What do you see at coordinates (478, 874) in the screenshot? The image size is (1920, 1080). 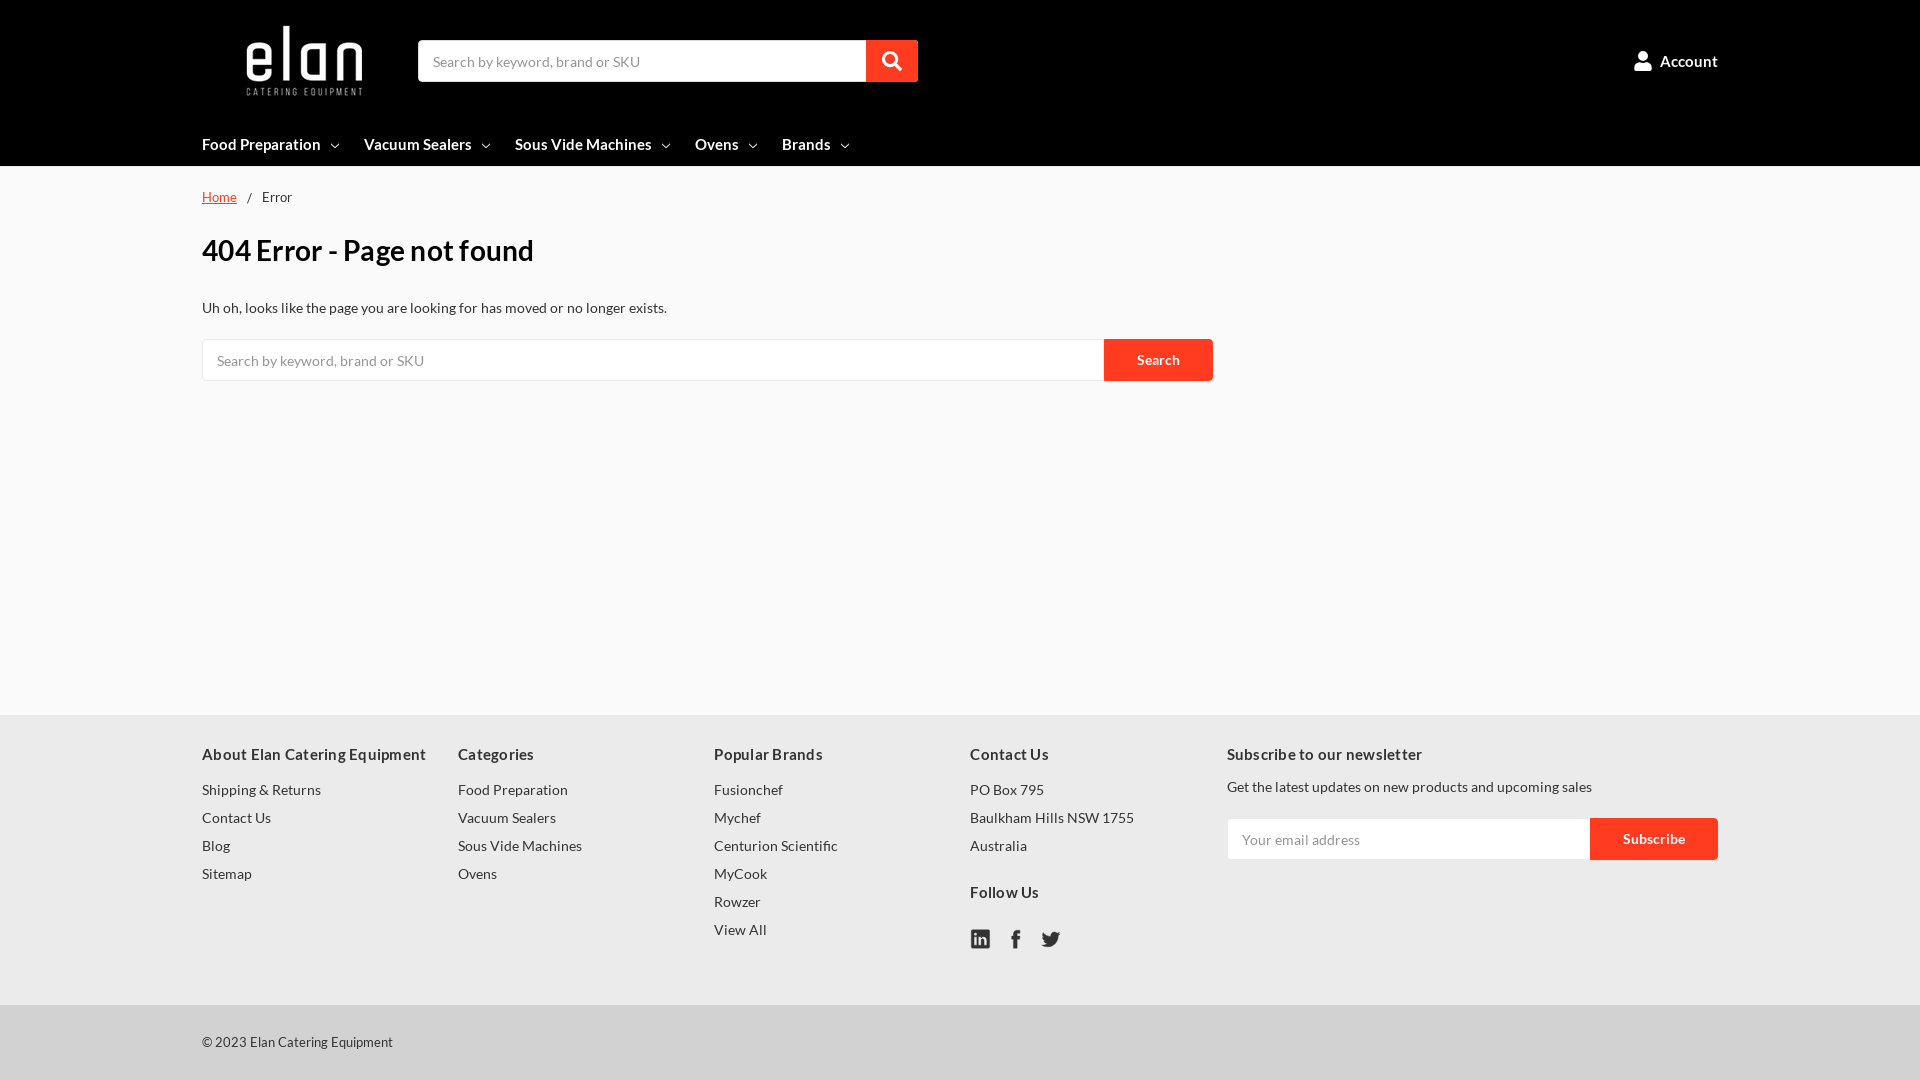 I see `Ovens` at bounding box center [478, 874].